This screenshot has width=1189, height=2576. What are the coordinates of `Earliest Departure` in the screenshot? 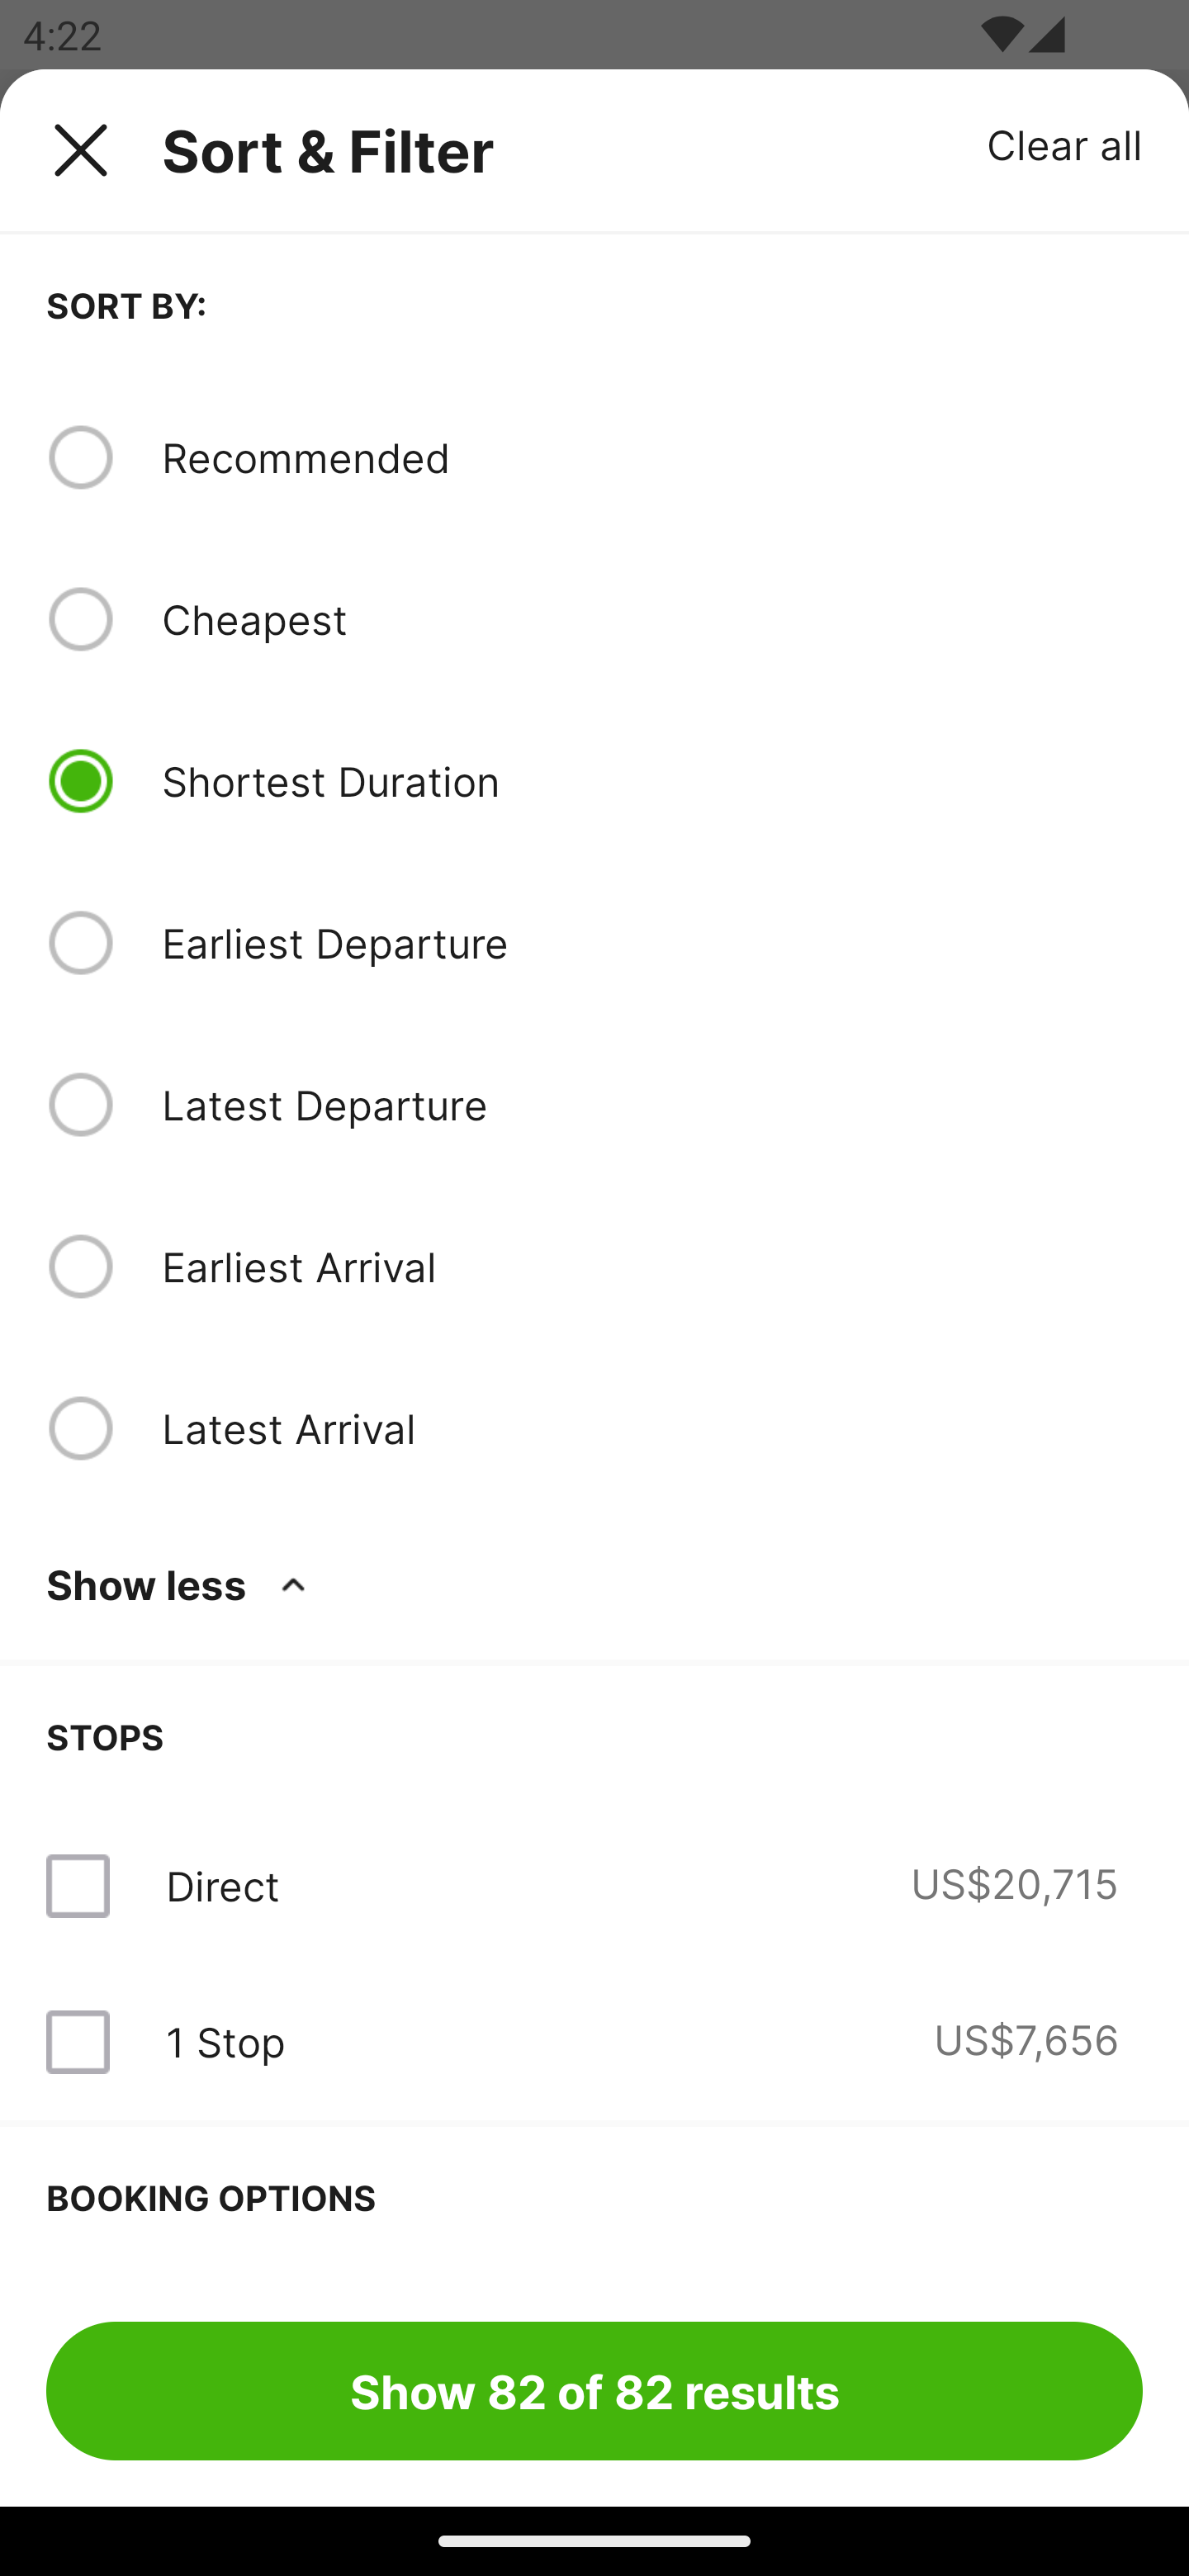 It's located at (651, 943).